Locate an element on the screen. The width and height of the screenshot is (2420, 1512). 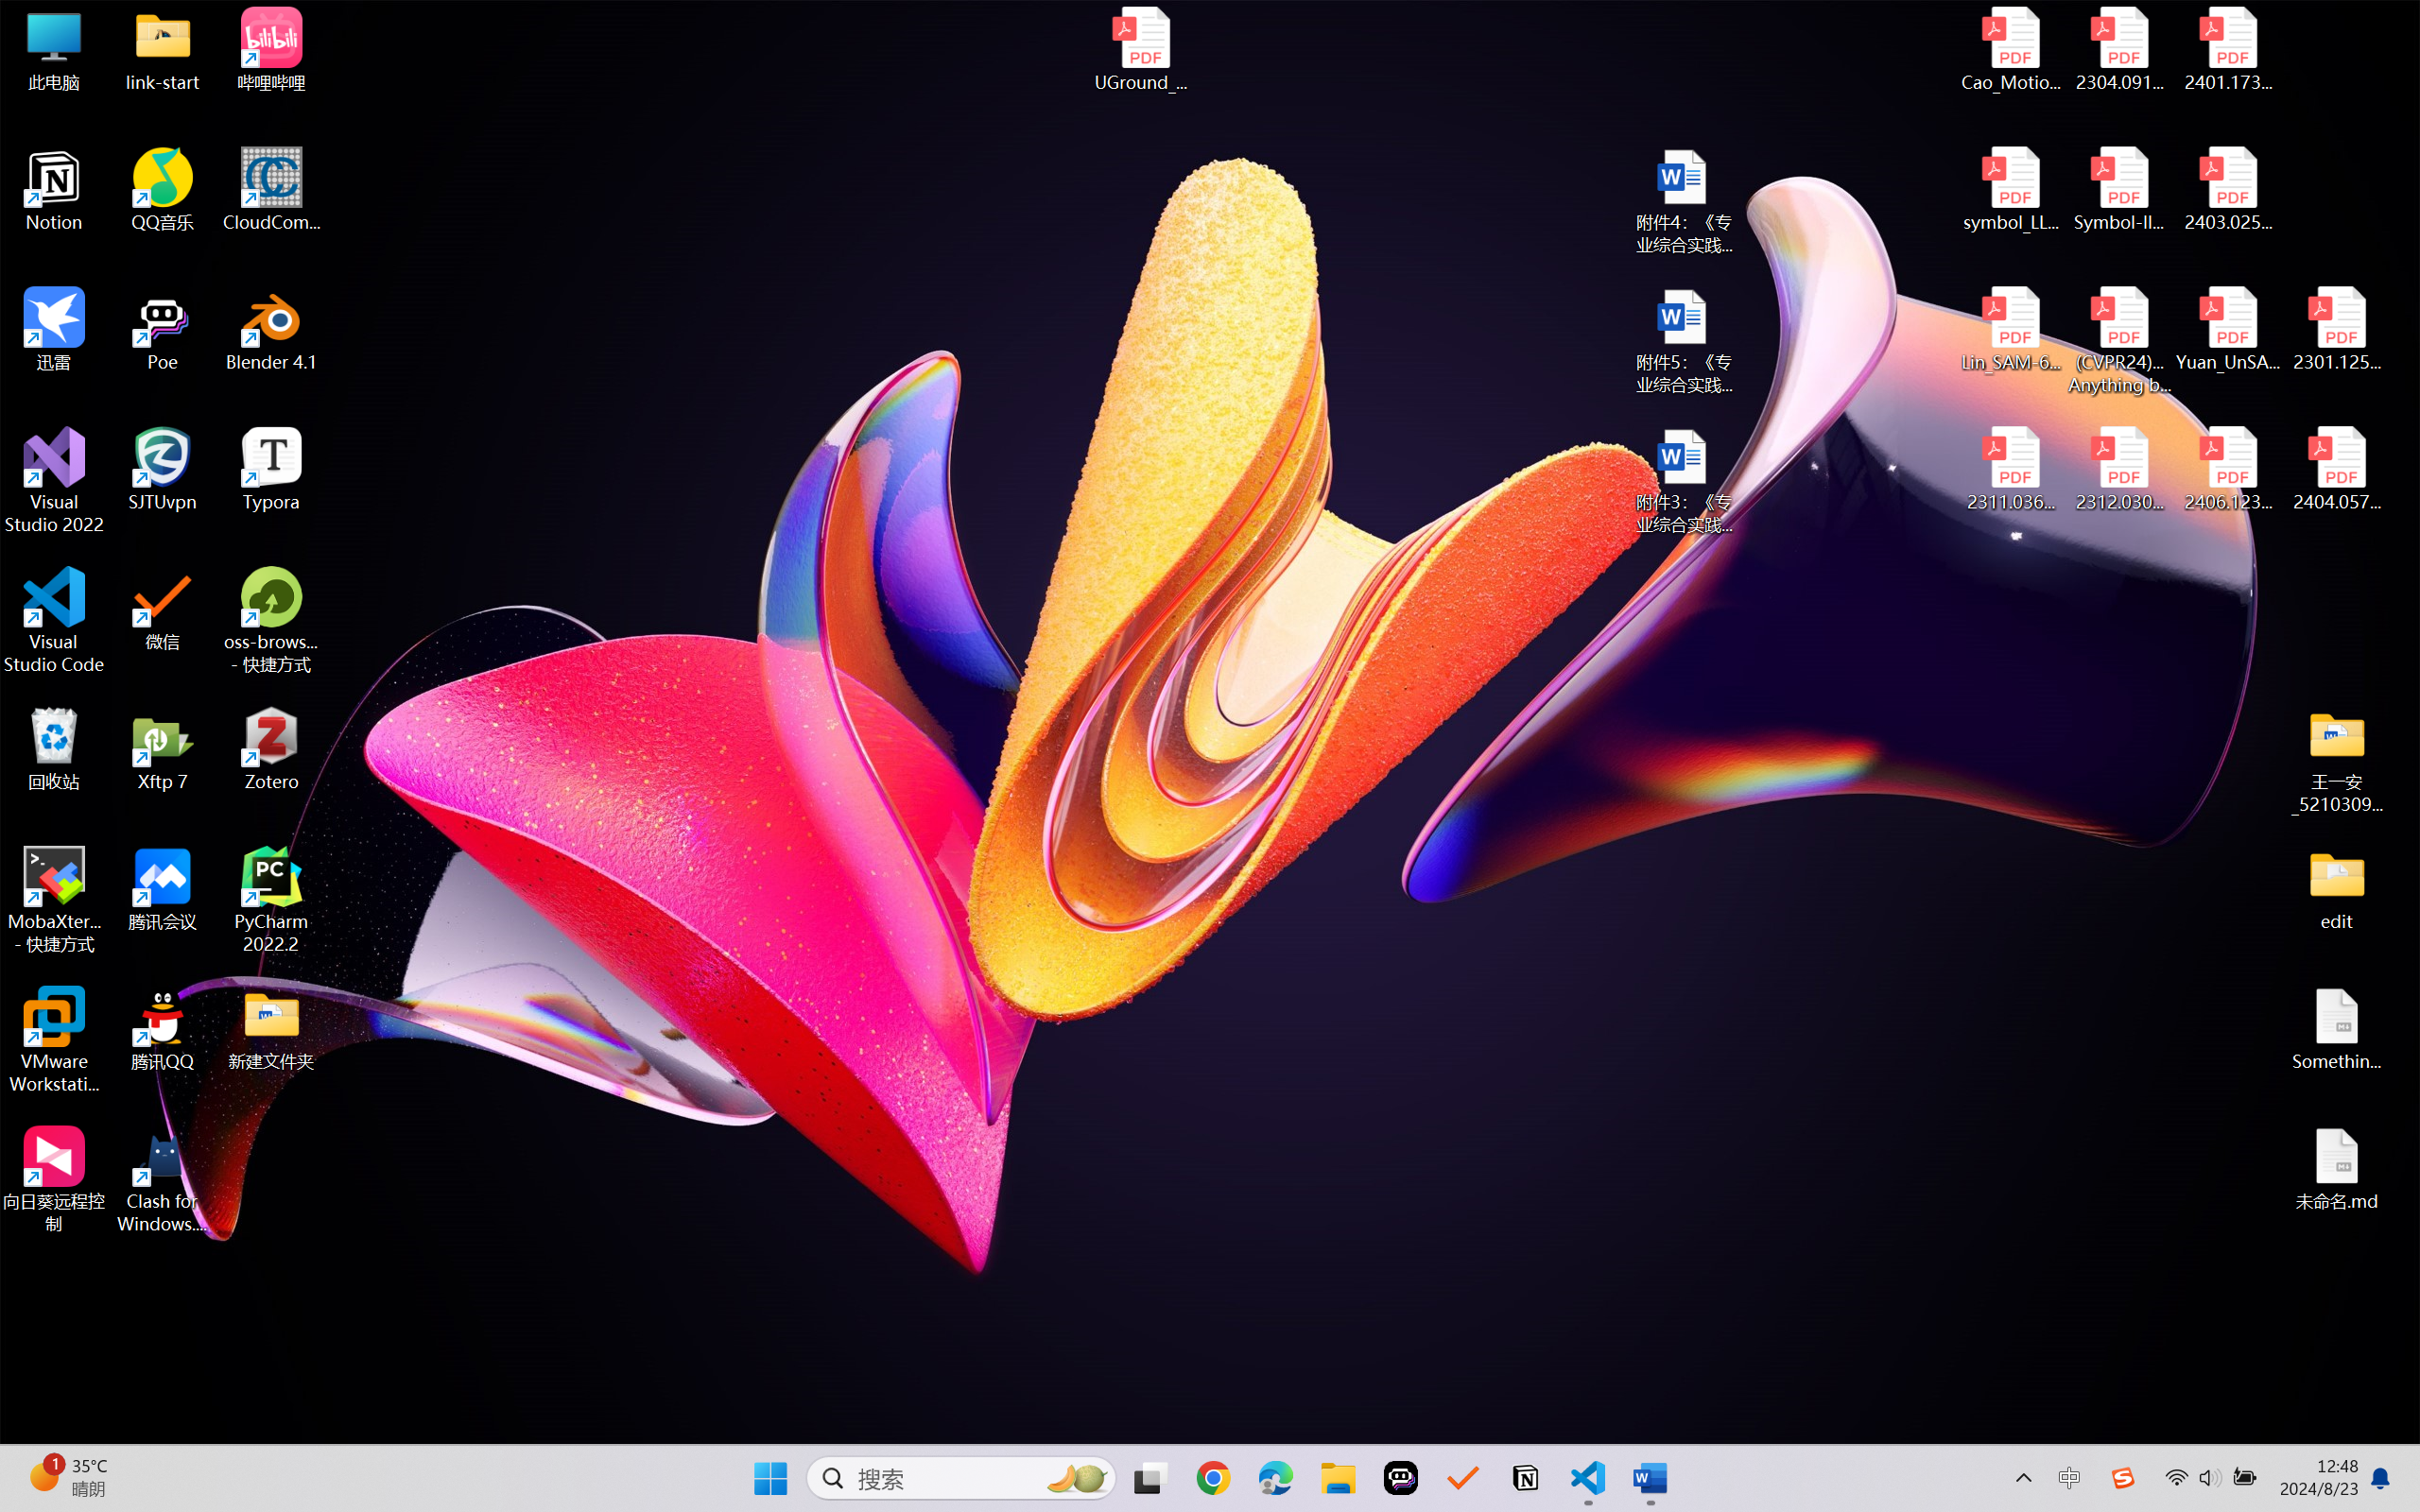
2301.12597v3.pdf is located at coordinates (2337, 329).